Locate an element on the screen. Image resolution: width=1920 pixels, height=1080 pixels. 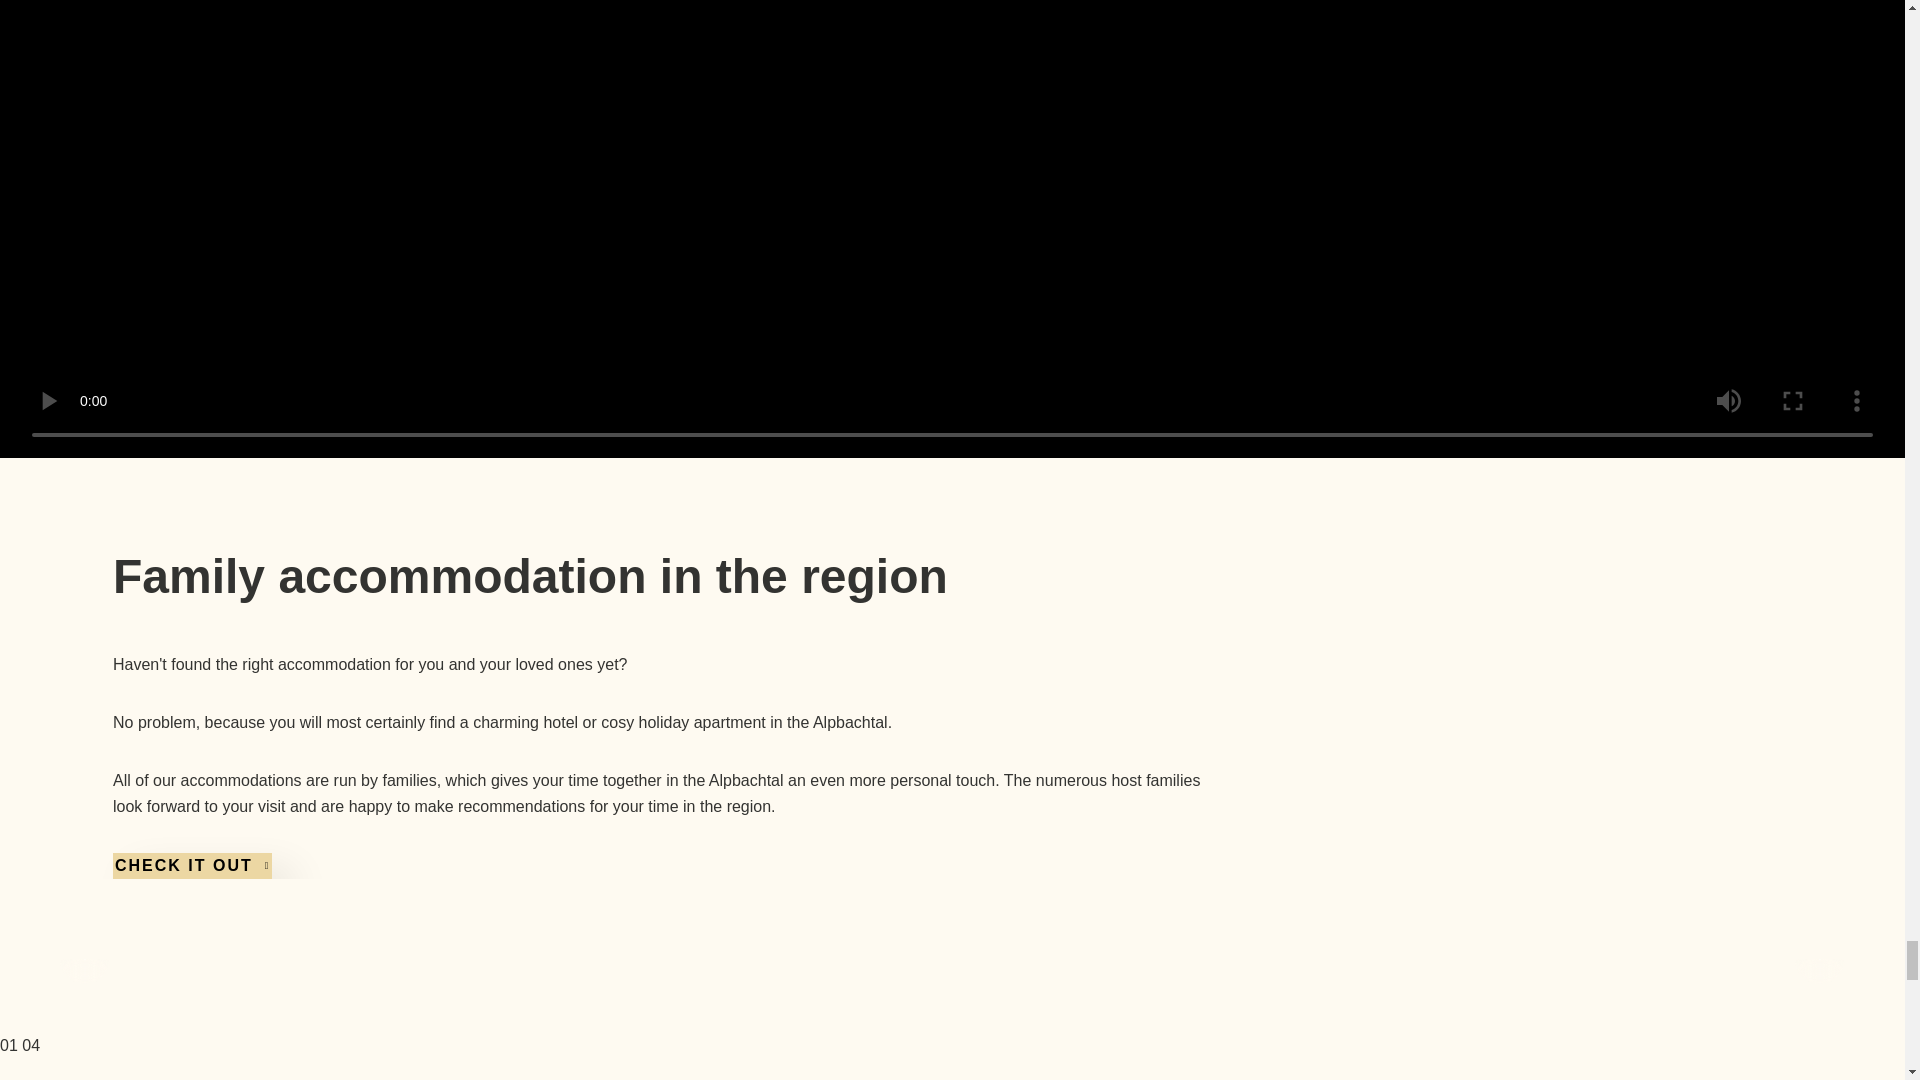
CHECK IT OUT is located at coordinates (190, 866).